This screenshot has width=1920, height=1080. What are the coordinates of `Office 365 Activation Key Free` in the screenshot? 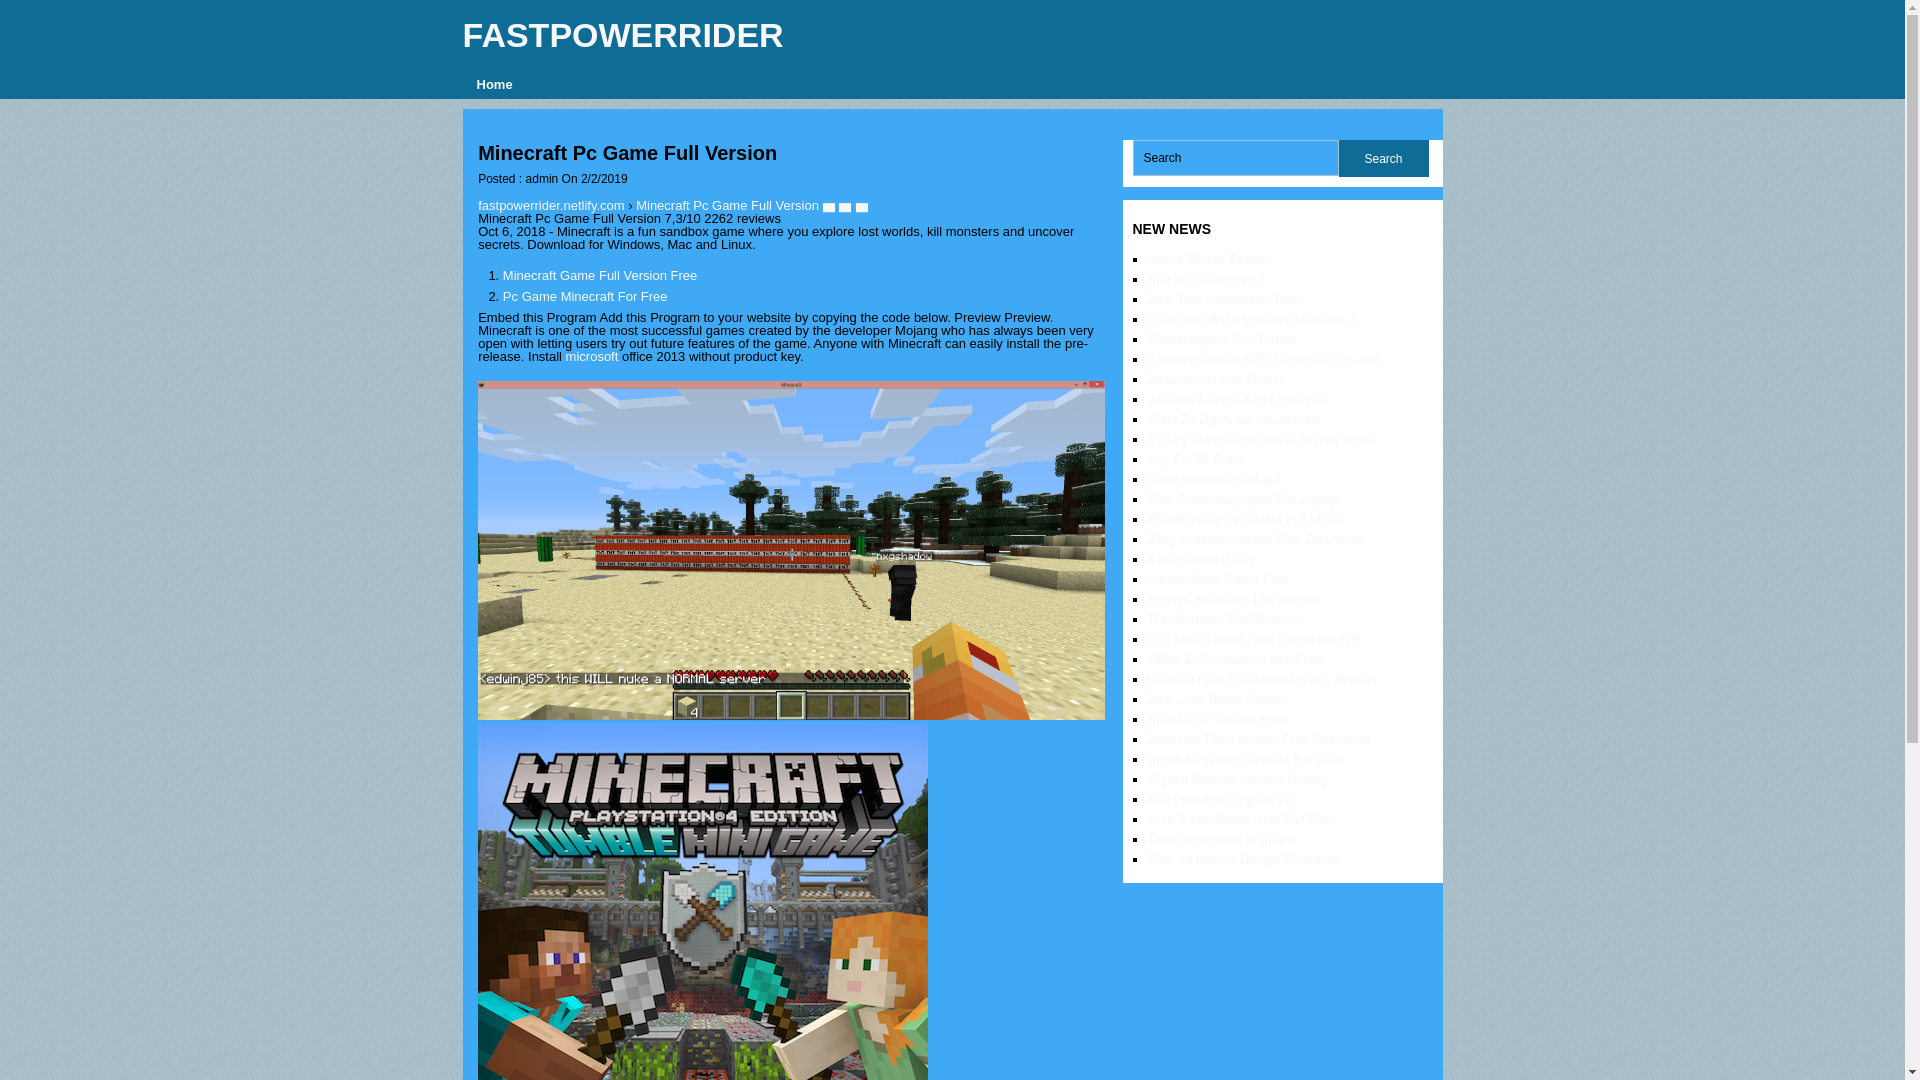 It's located at (1235, 660).